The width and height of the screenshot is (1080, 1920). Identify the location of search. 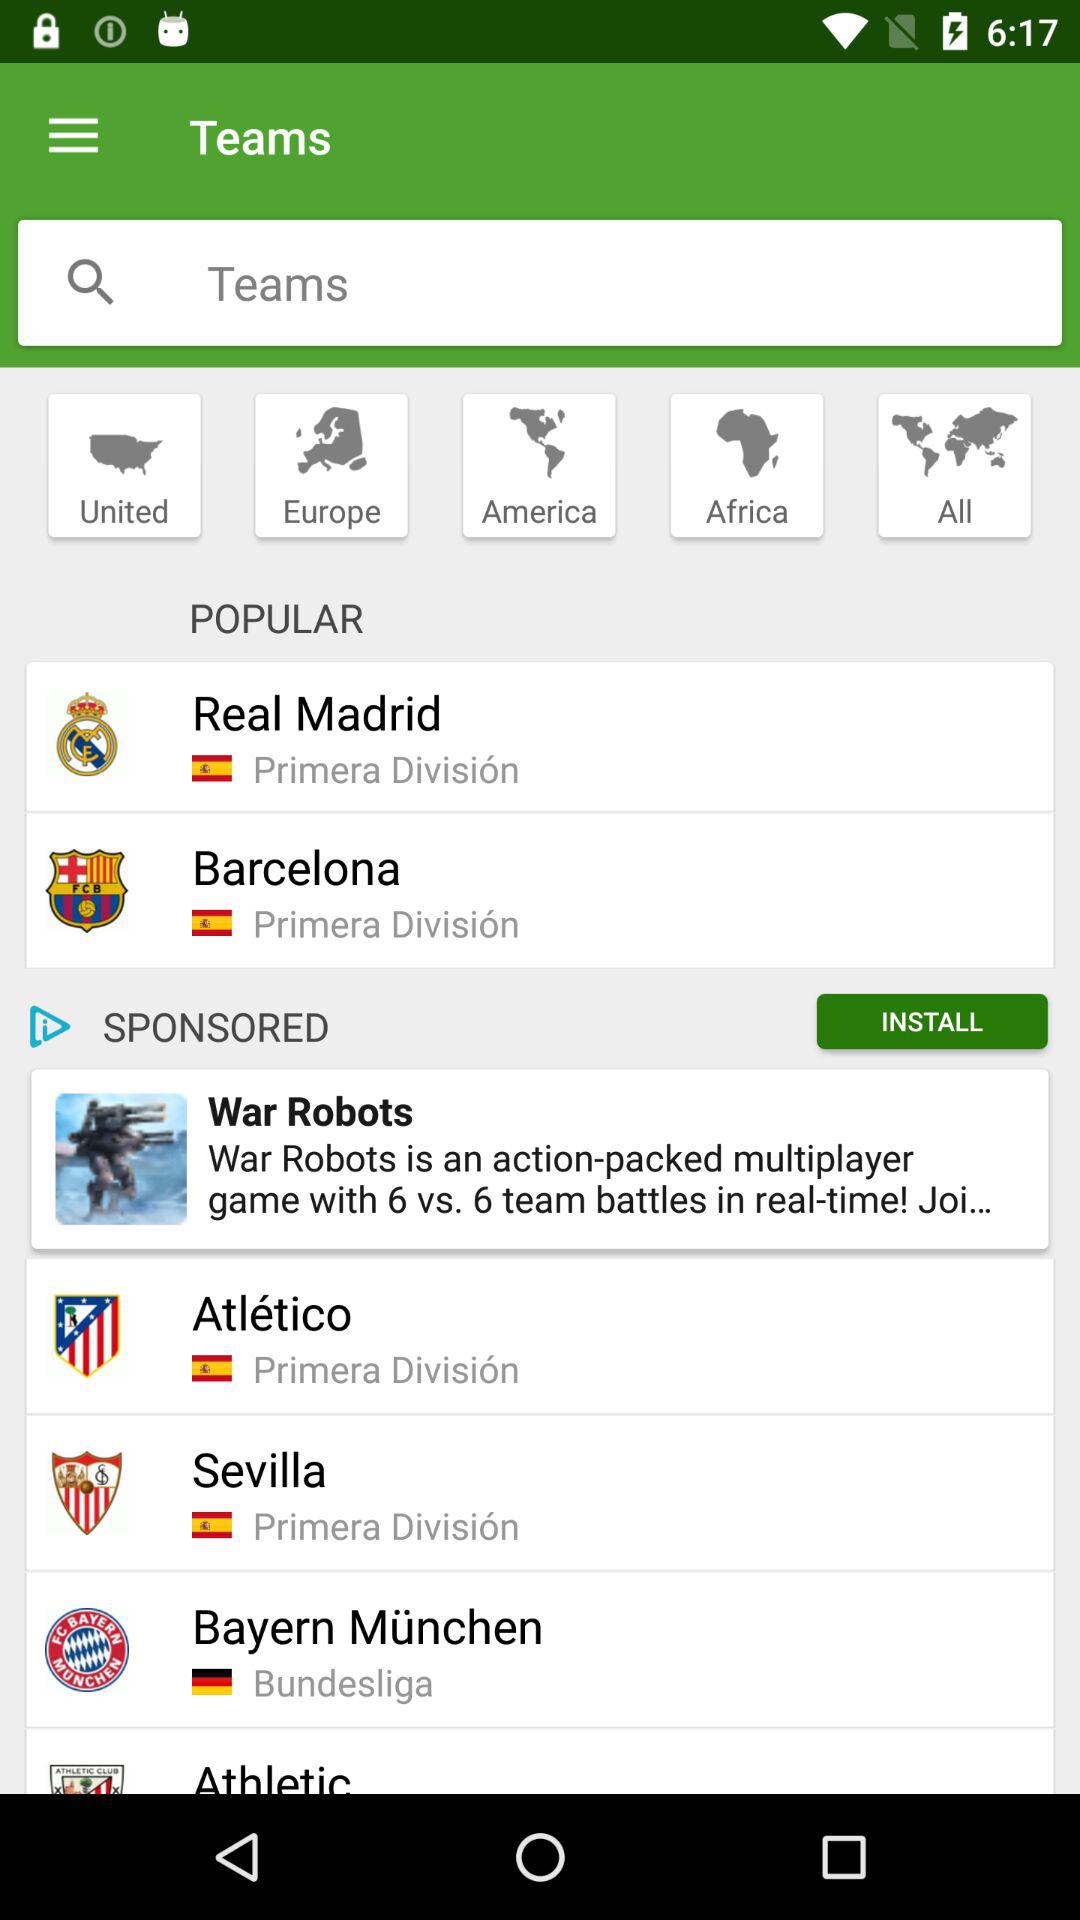
(91, 282).